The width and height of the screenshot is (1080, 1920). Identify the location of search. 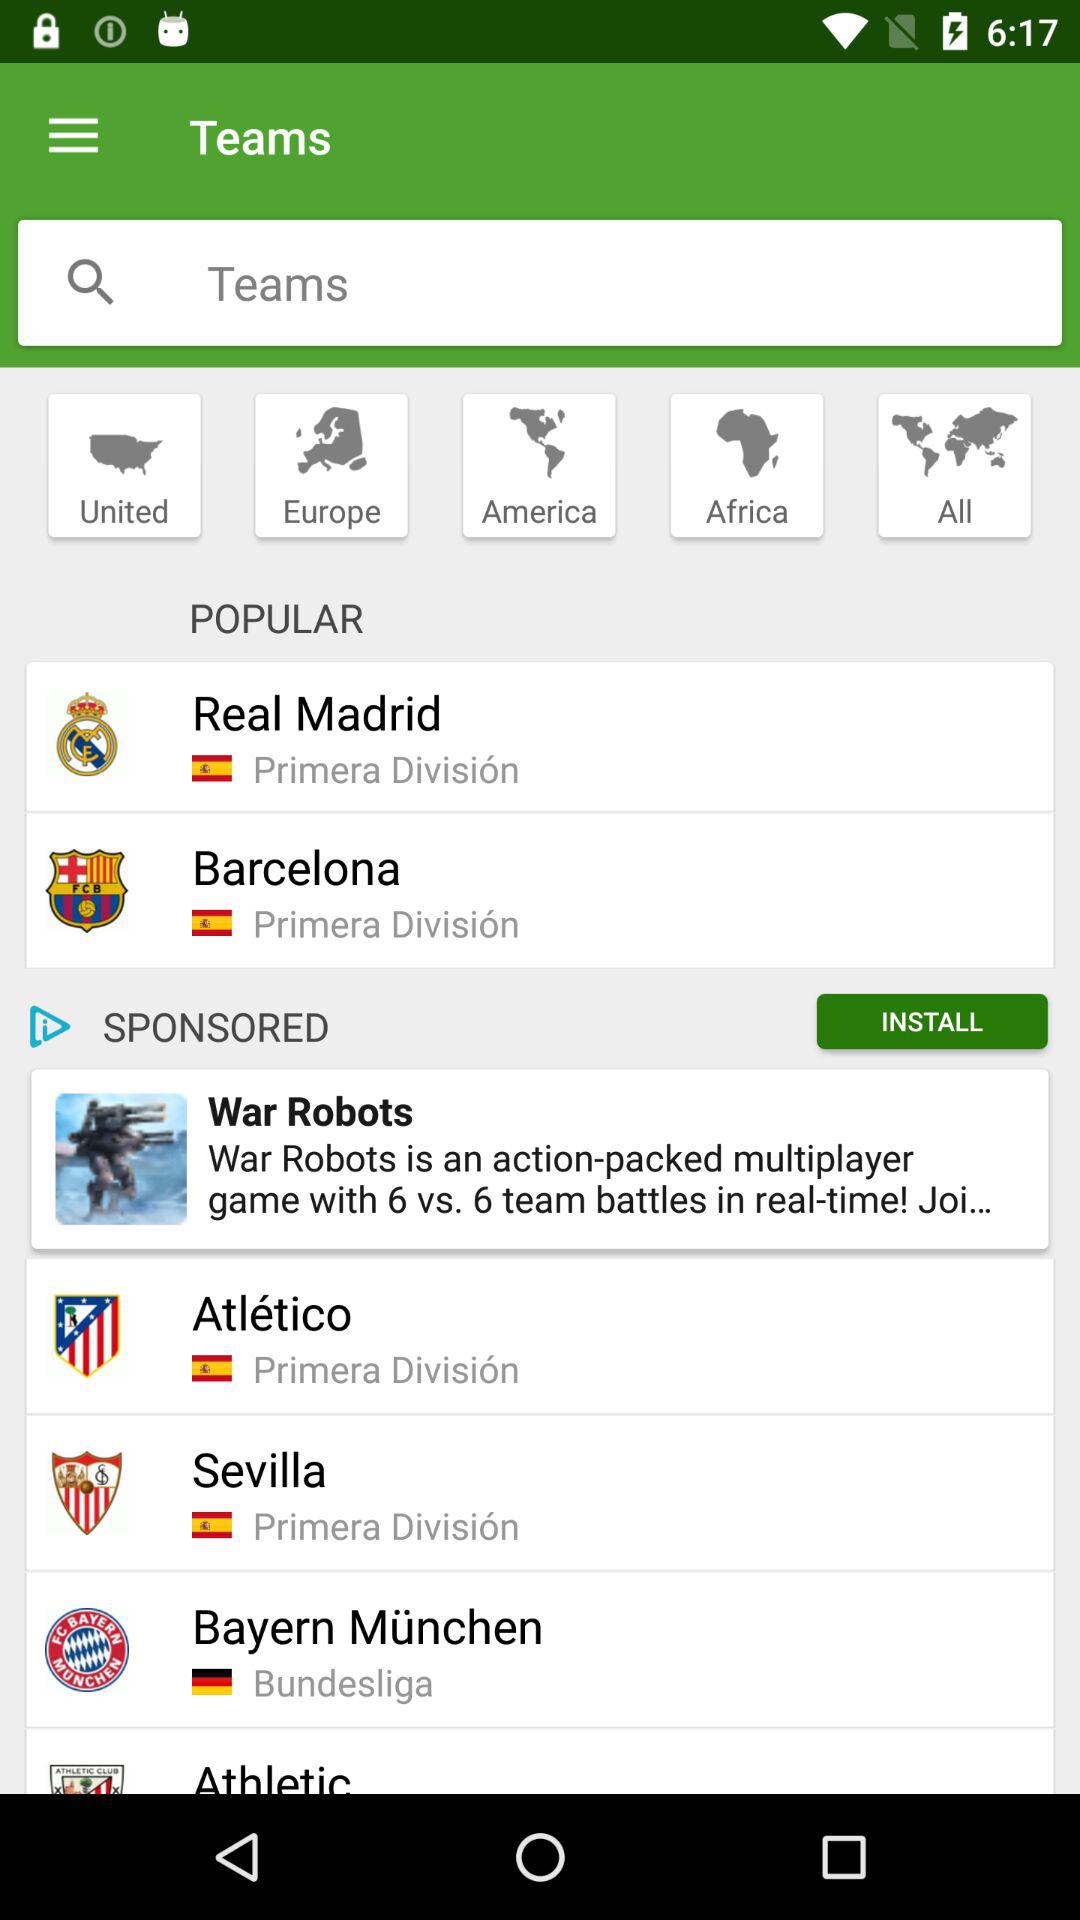
(91, 282).